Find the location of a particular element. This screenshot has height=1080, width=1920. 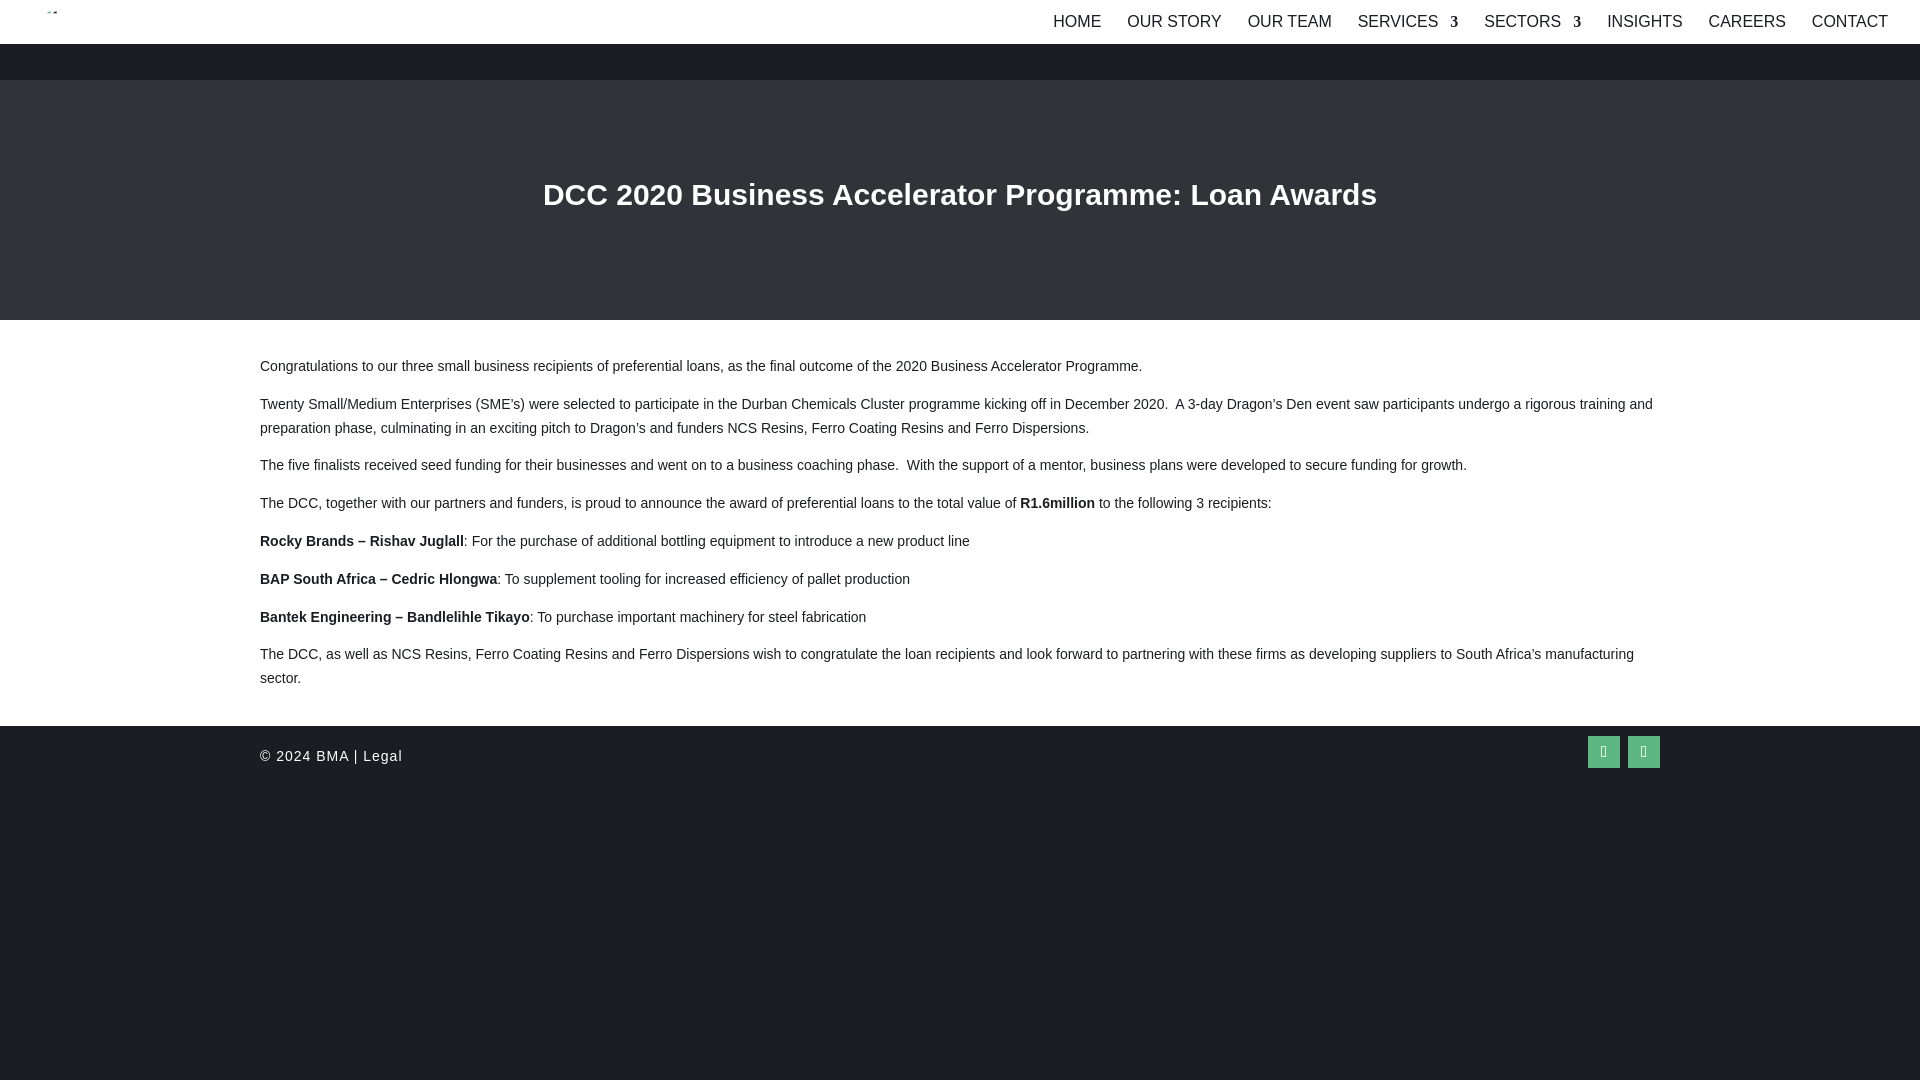

Legal is located at coordinates (382, 756).